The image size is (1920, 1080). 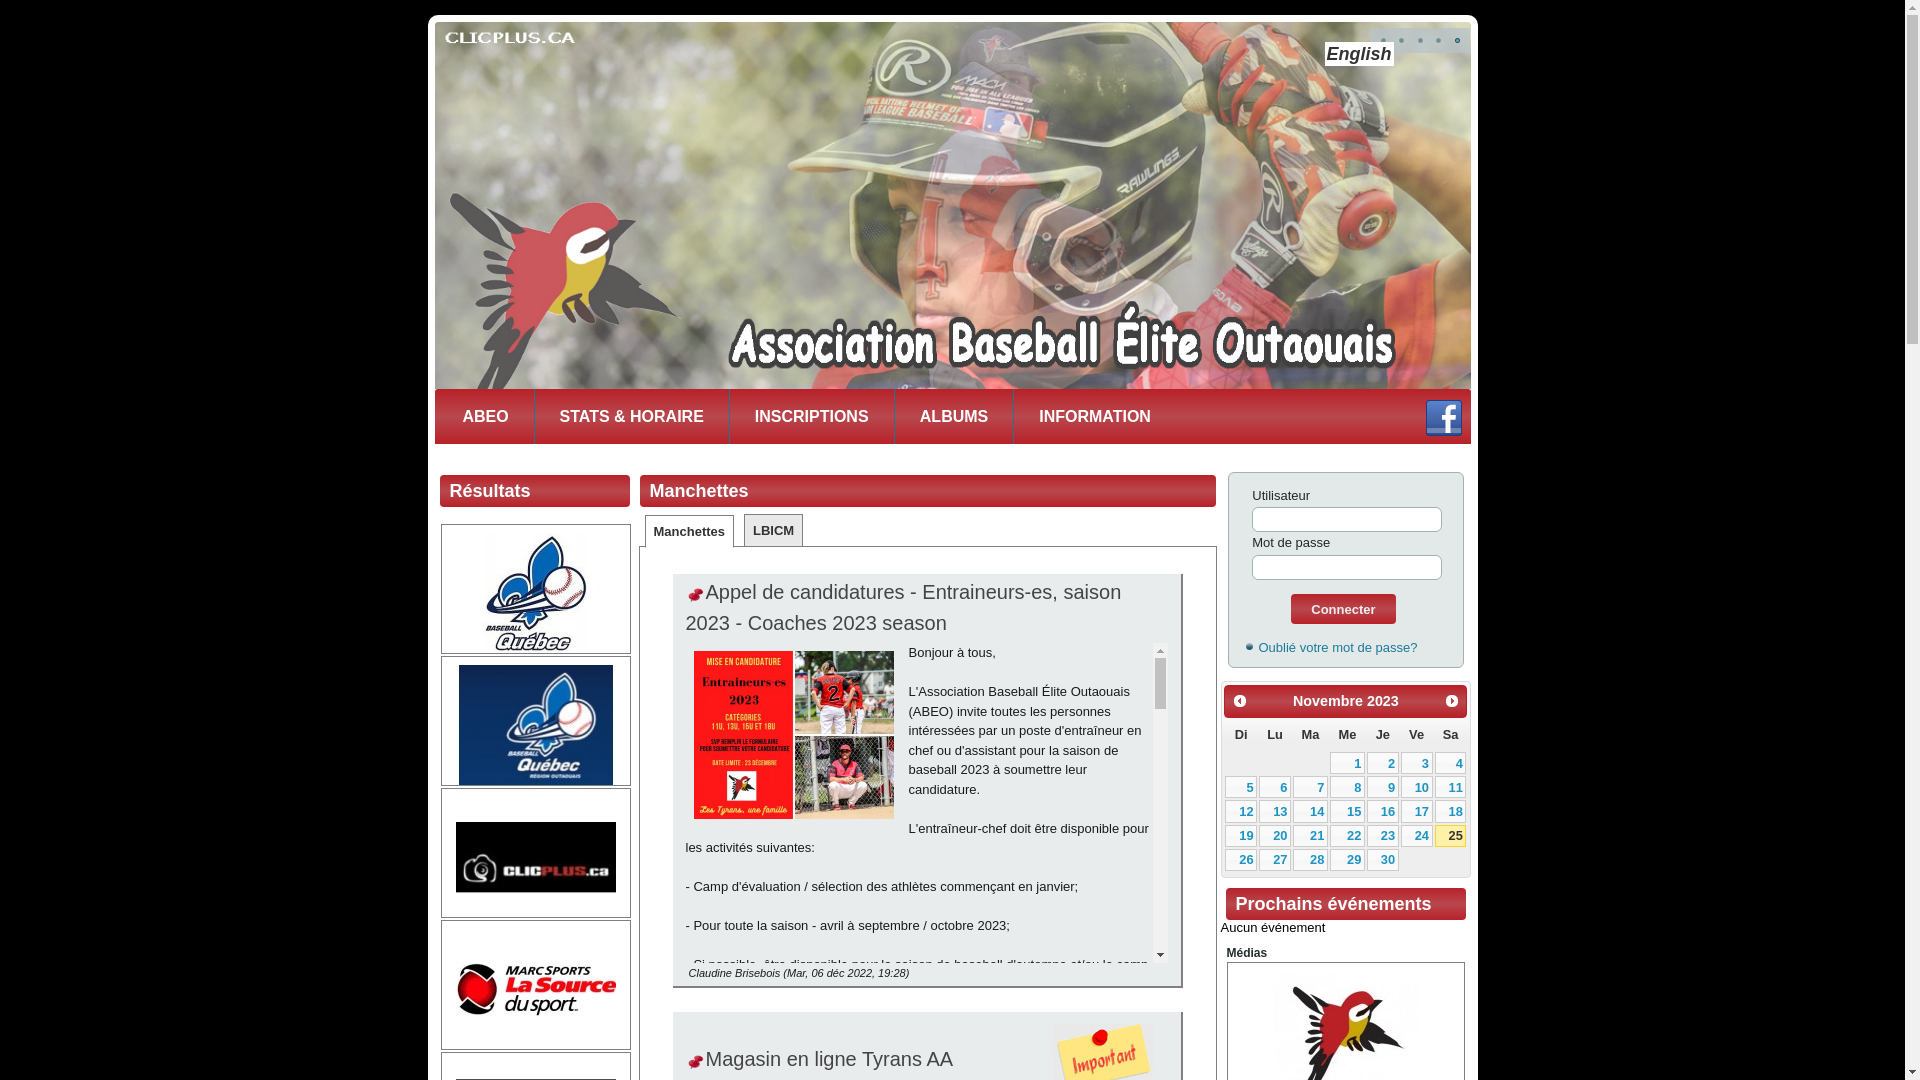 I want to click on ClicPlus, so click(x=536, y=857).